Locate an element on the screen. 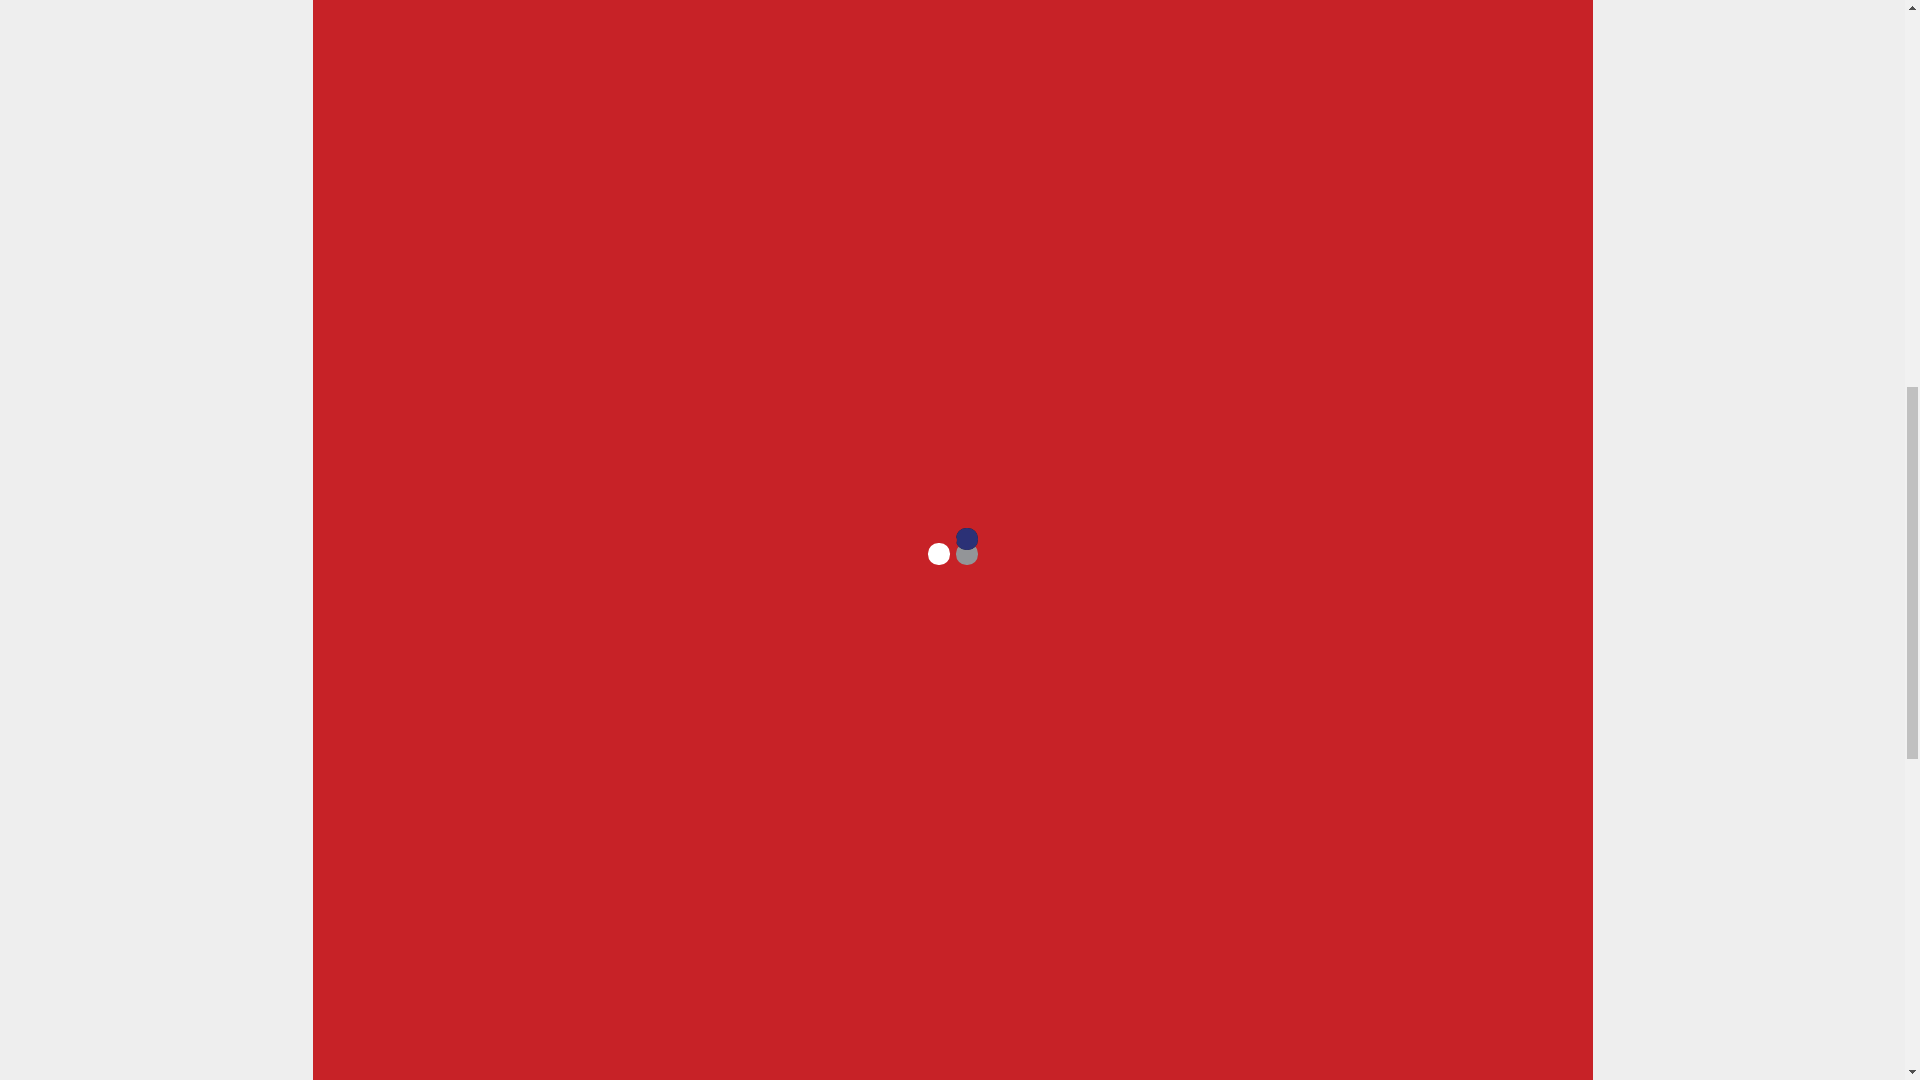 This screenshot has width=1920, height=1080. halloween with your pets is located at coordinates (670, 376).